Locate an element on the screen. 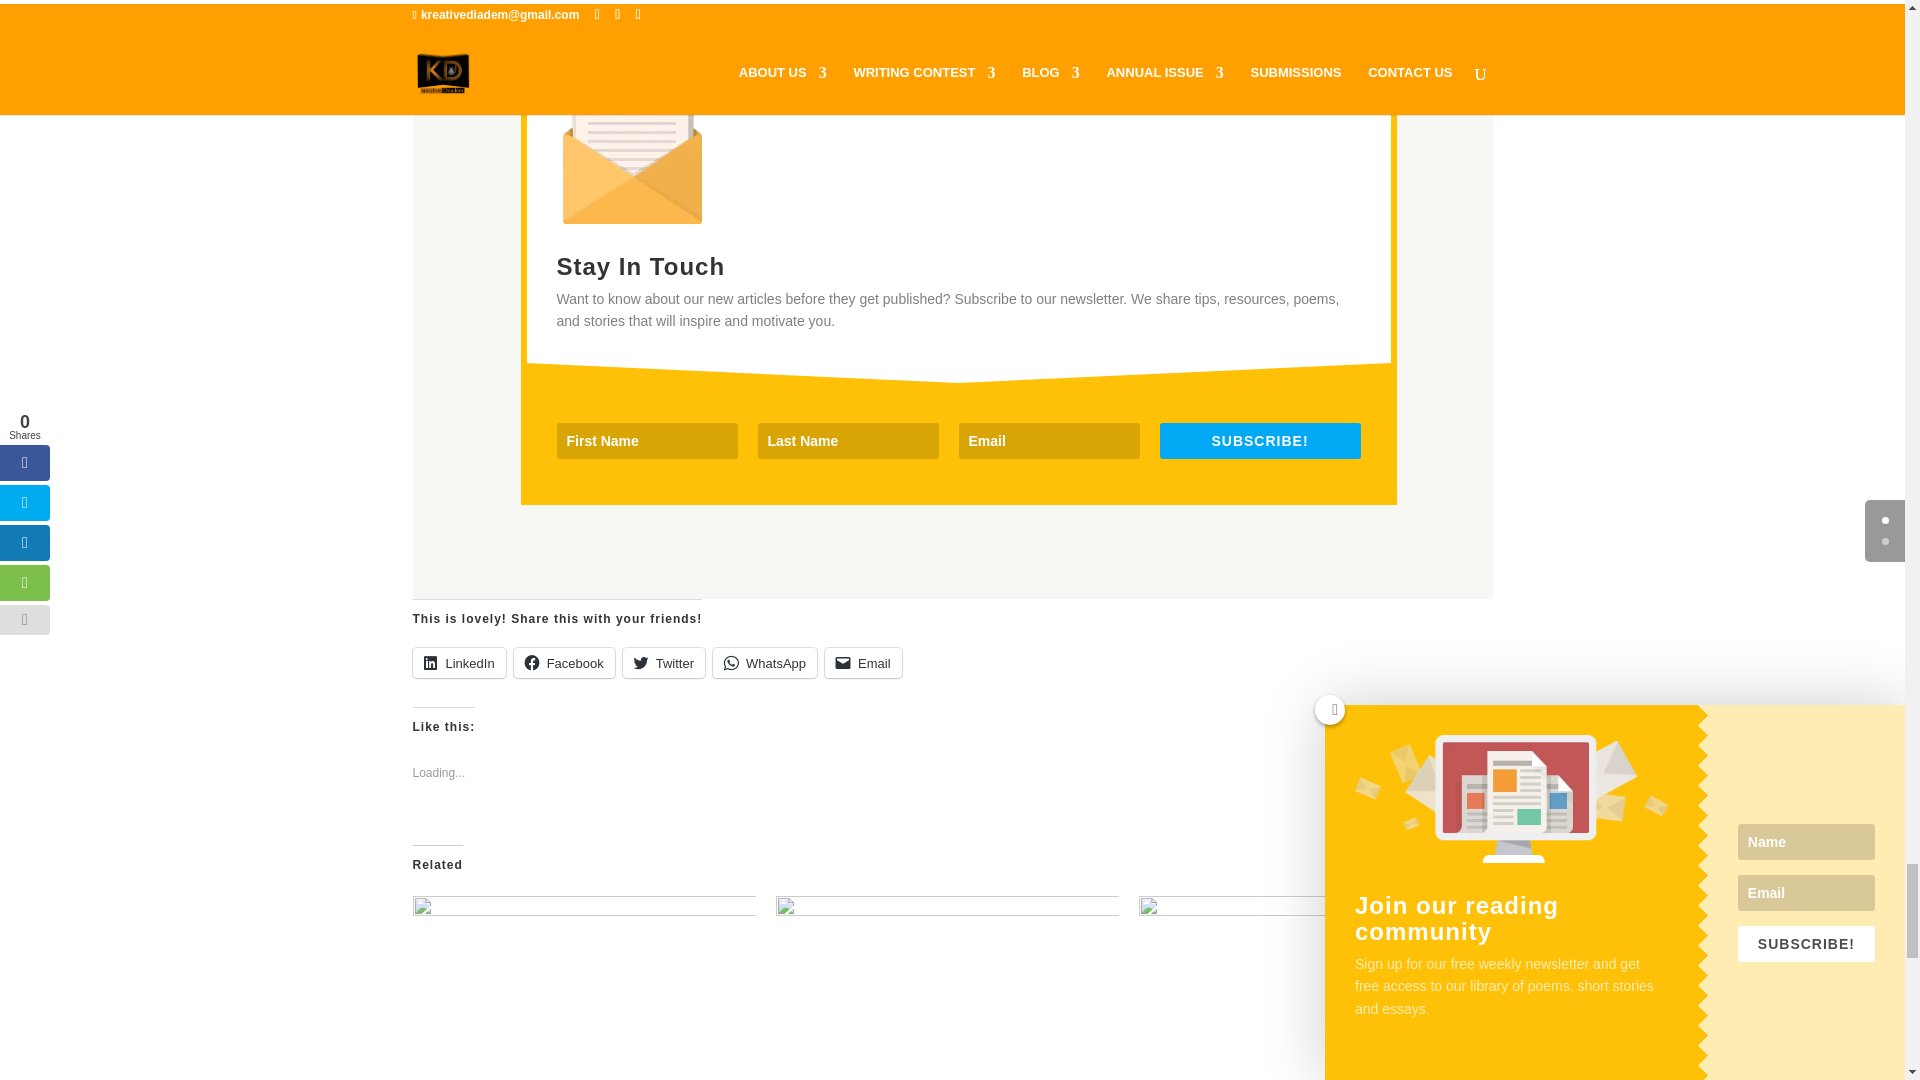 The width and height of the screenshot is (1920, 1080). Click to share on LinkedIn is located at coordinates (458, 663).